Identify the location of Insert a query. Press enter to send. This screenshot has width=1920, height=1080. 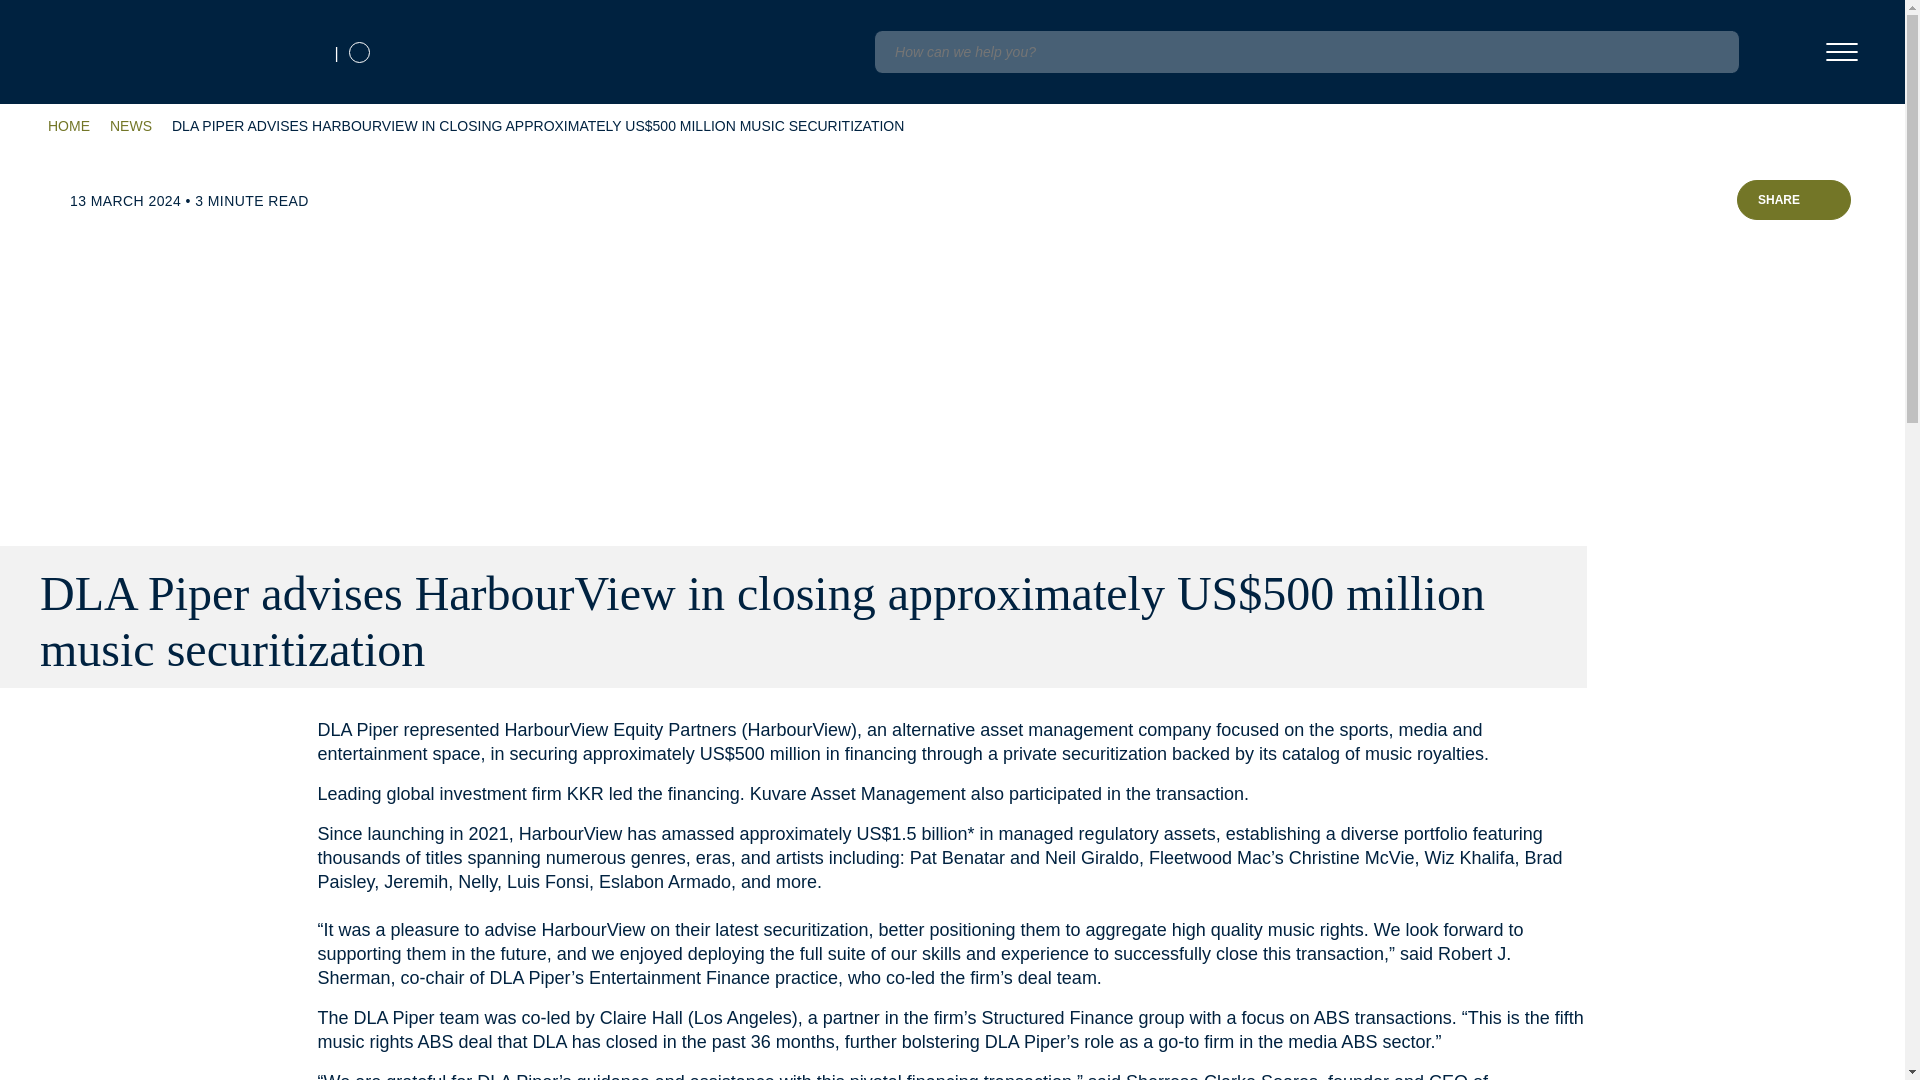
(1306, 52).